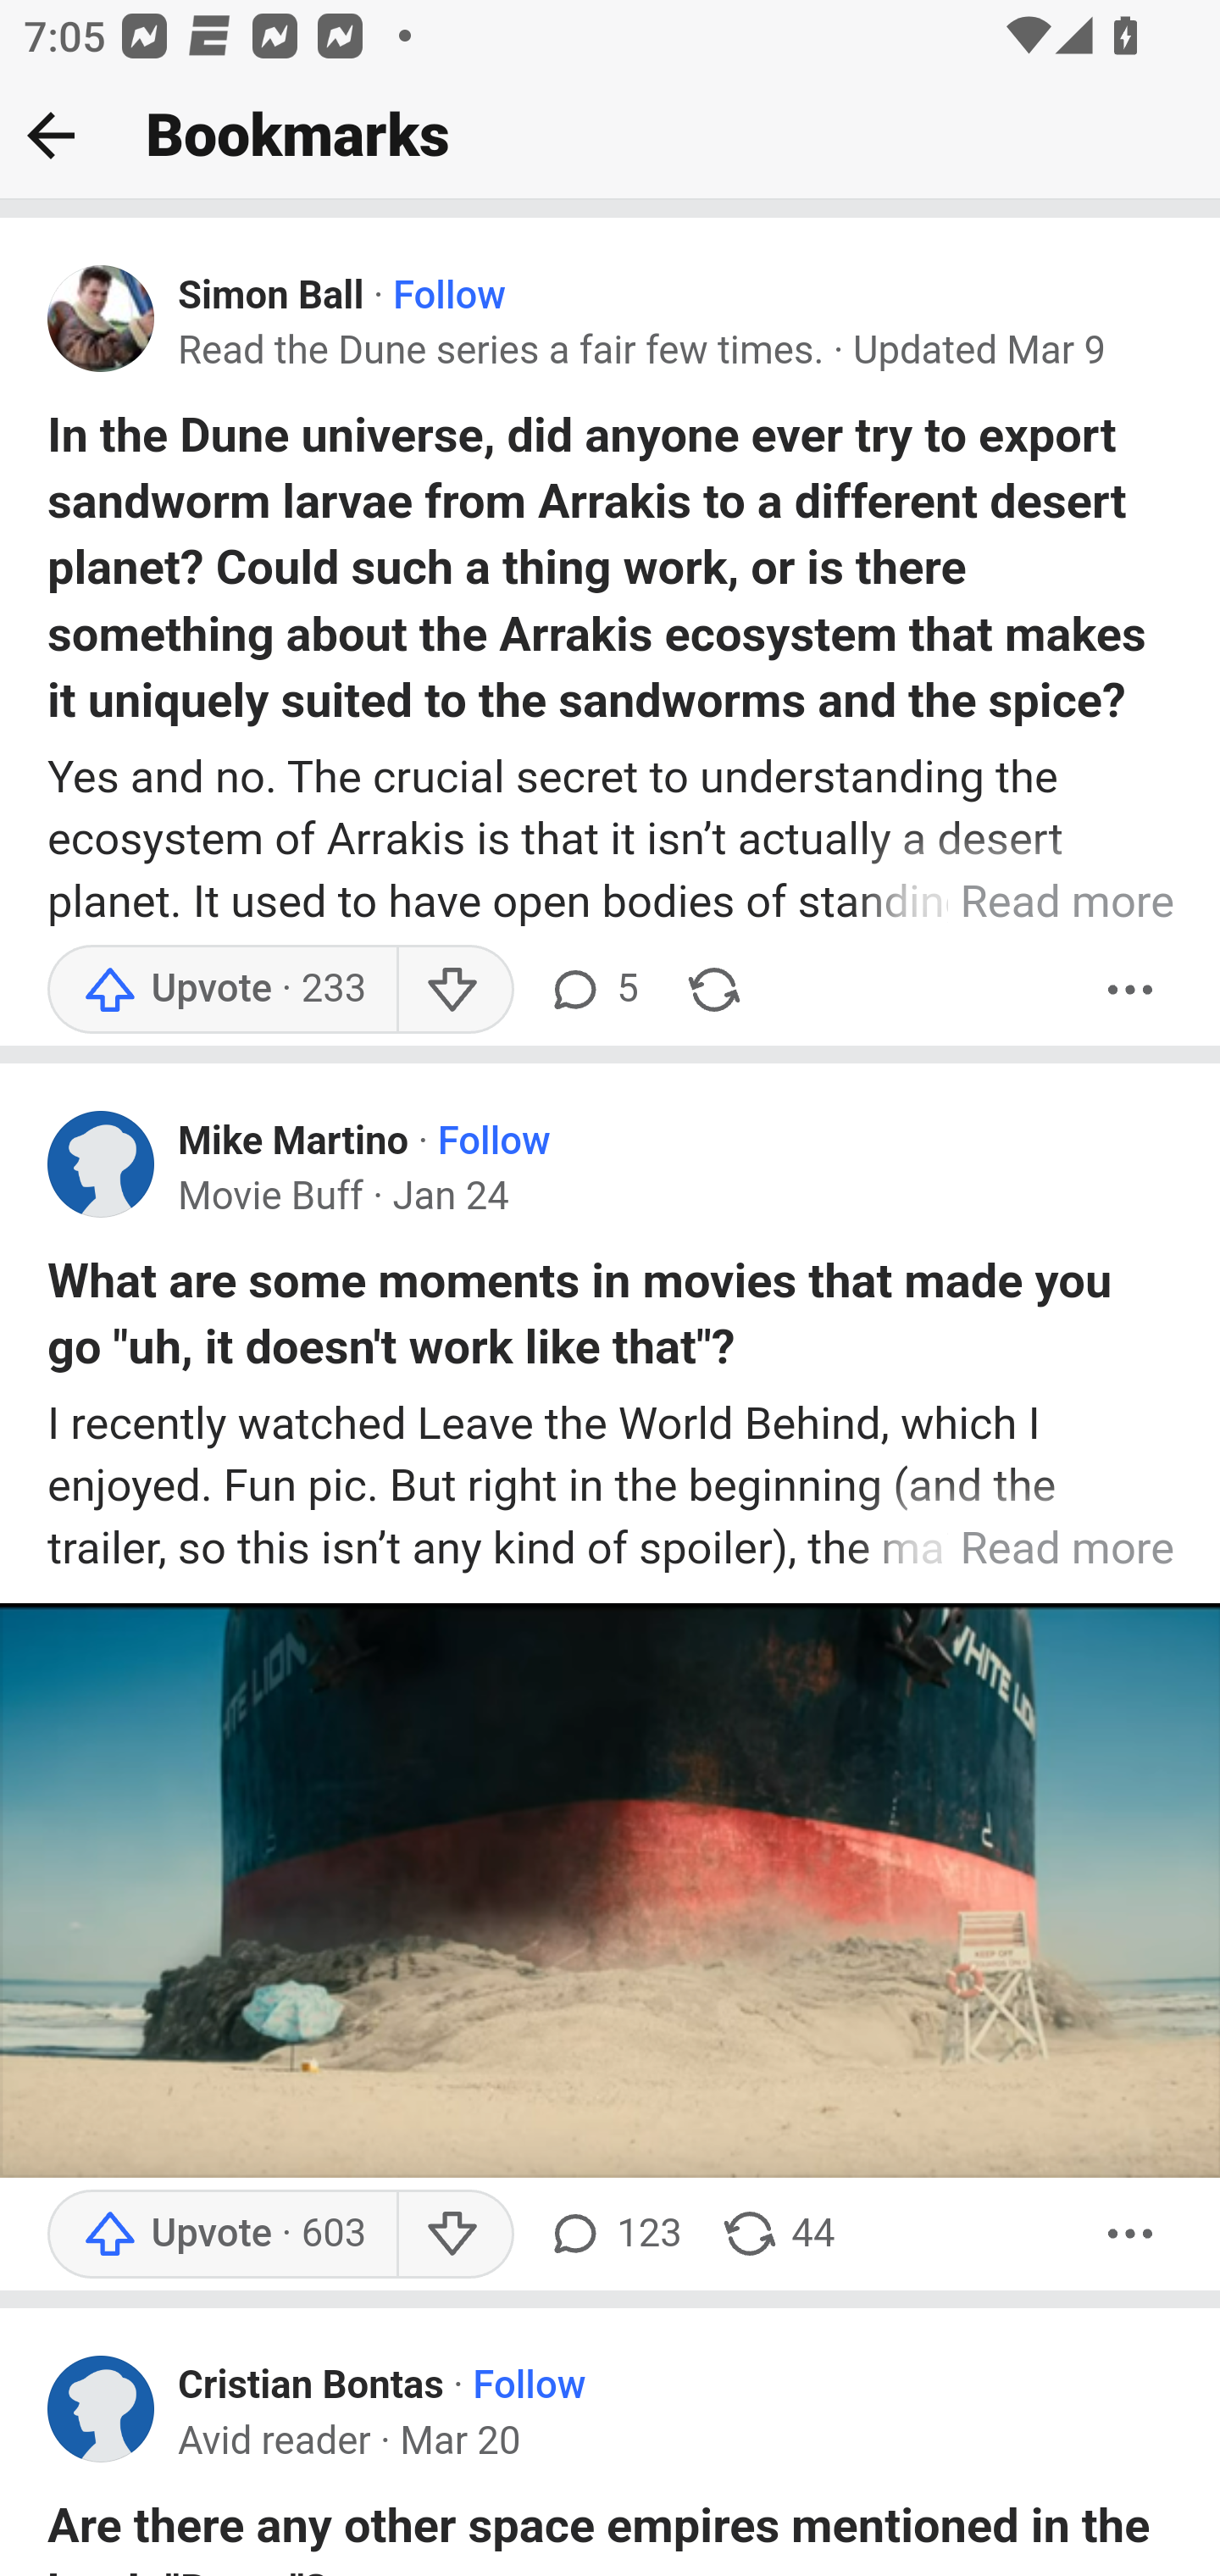  What do you see at coordinates (713, 989) in the screenshot?
I see `Share` at bounding box center [713, 989].